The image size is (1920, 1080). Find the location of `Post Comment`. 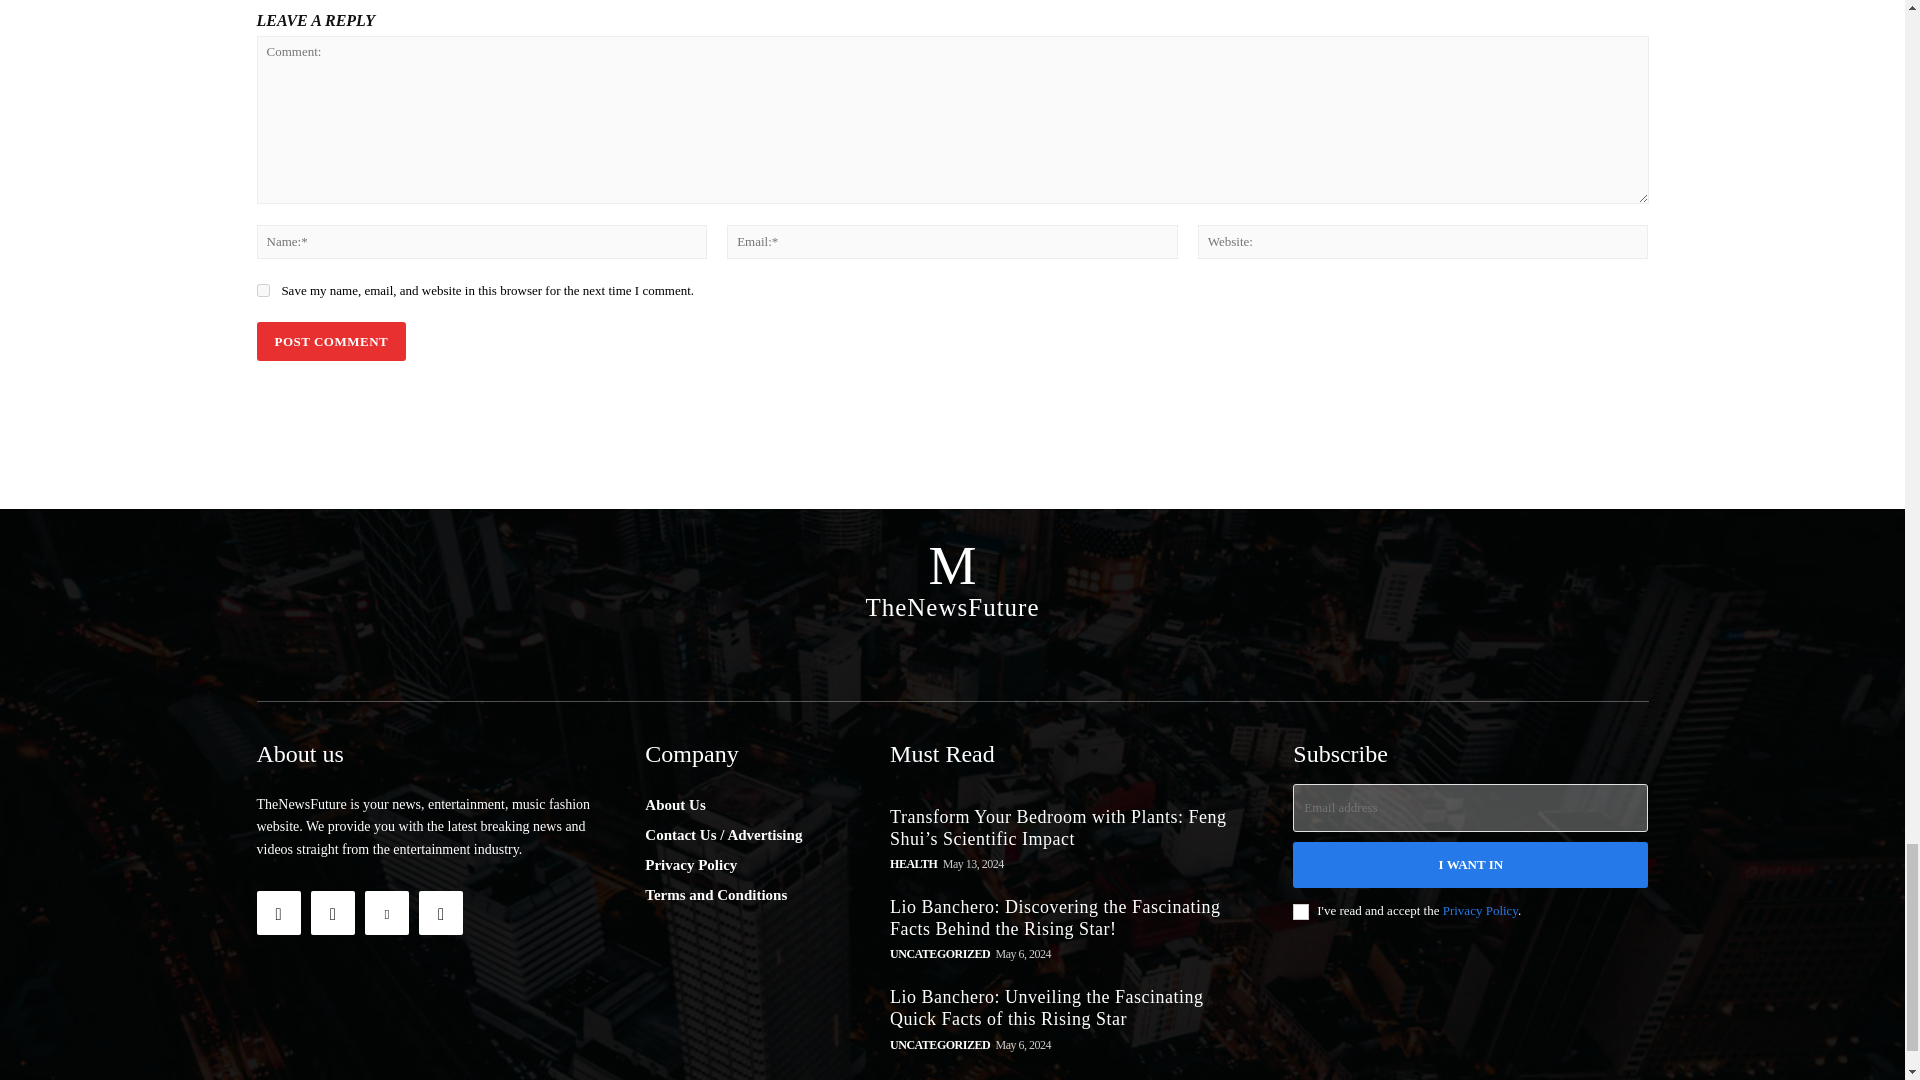

Post Comment is located at coordinates (330, 340).